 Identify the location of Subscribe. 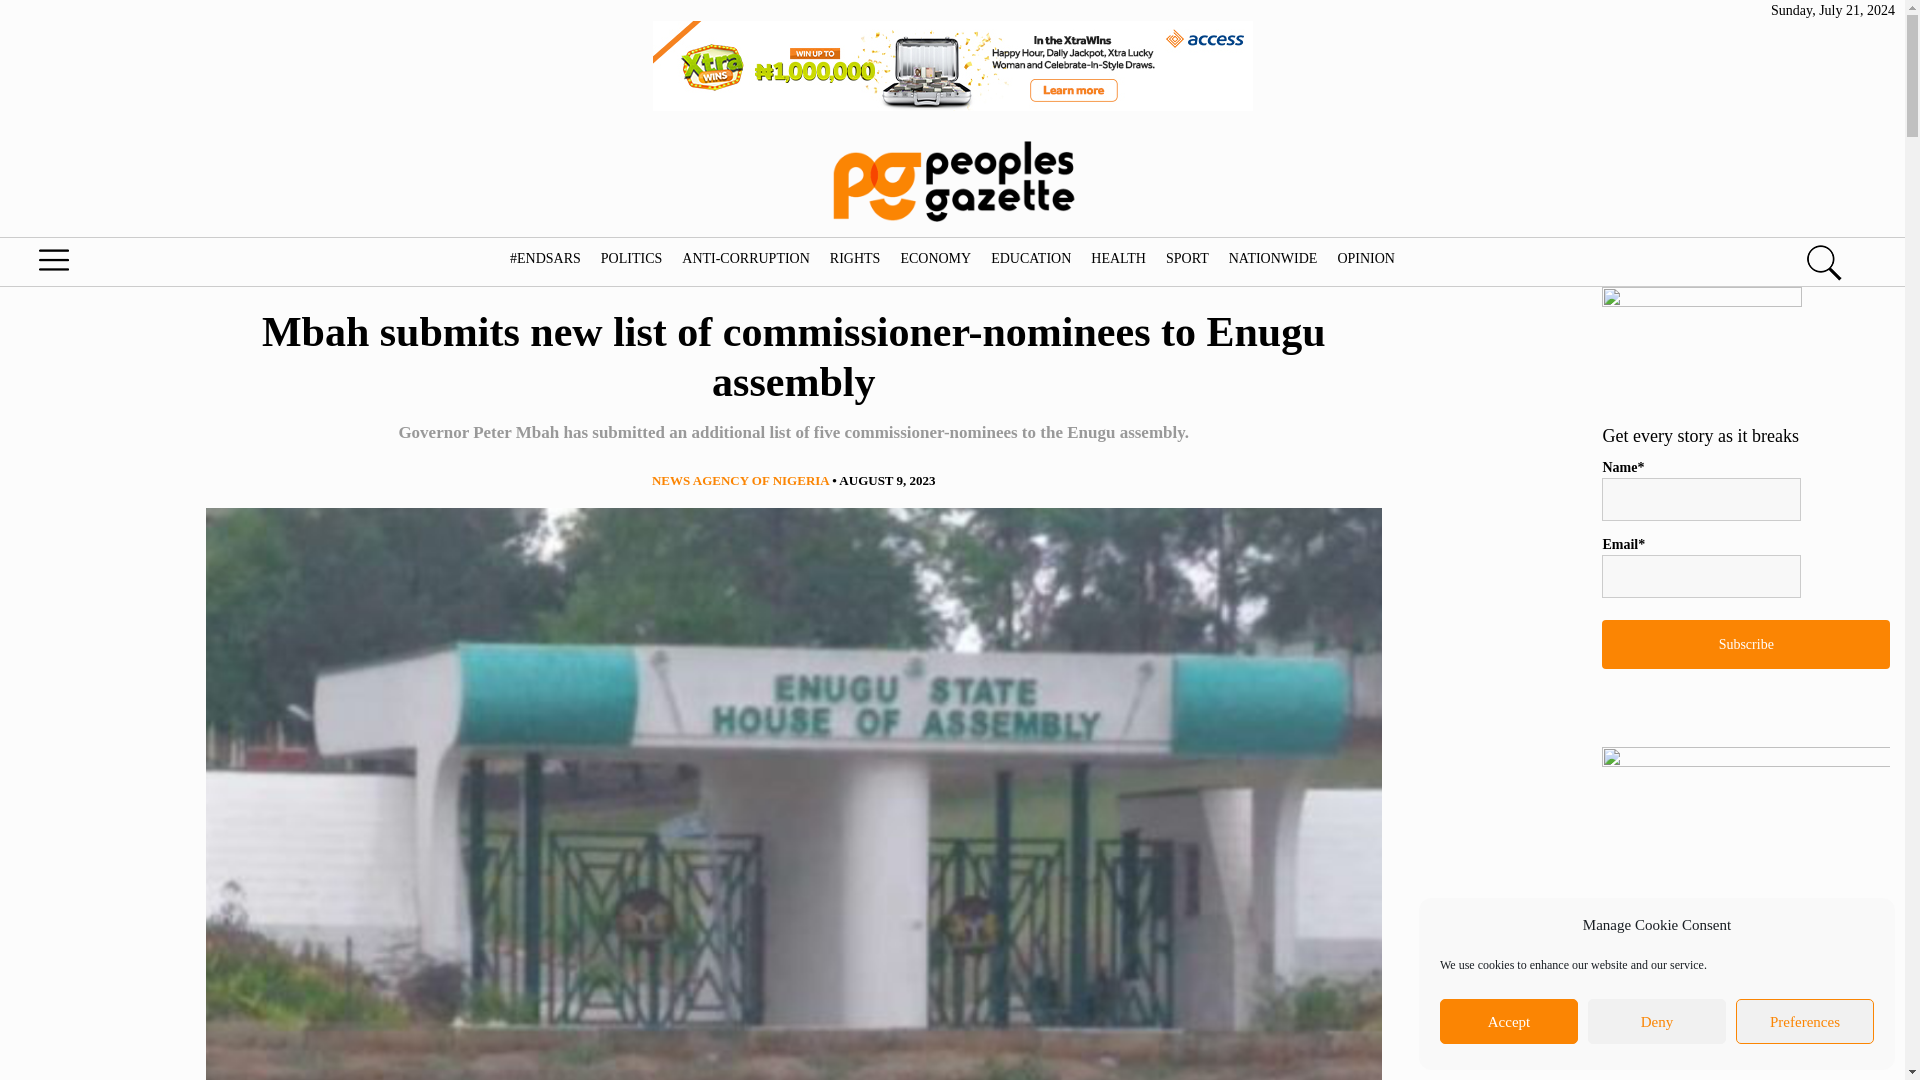
(1745, 644).